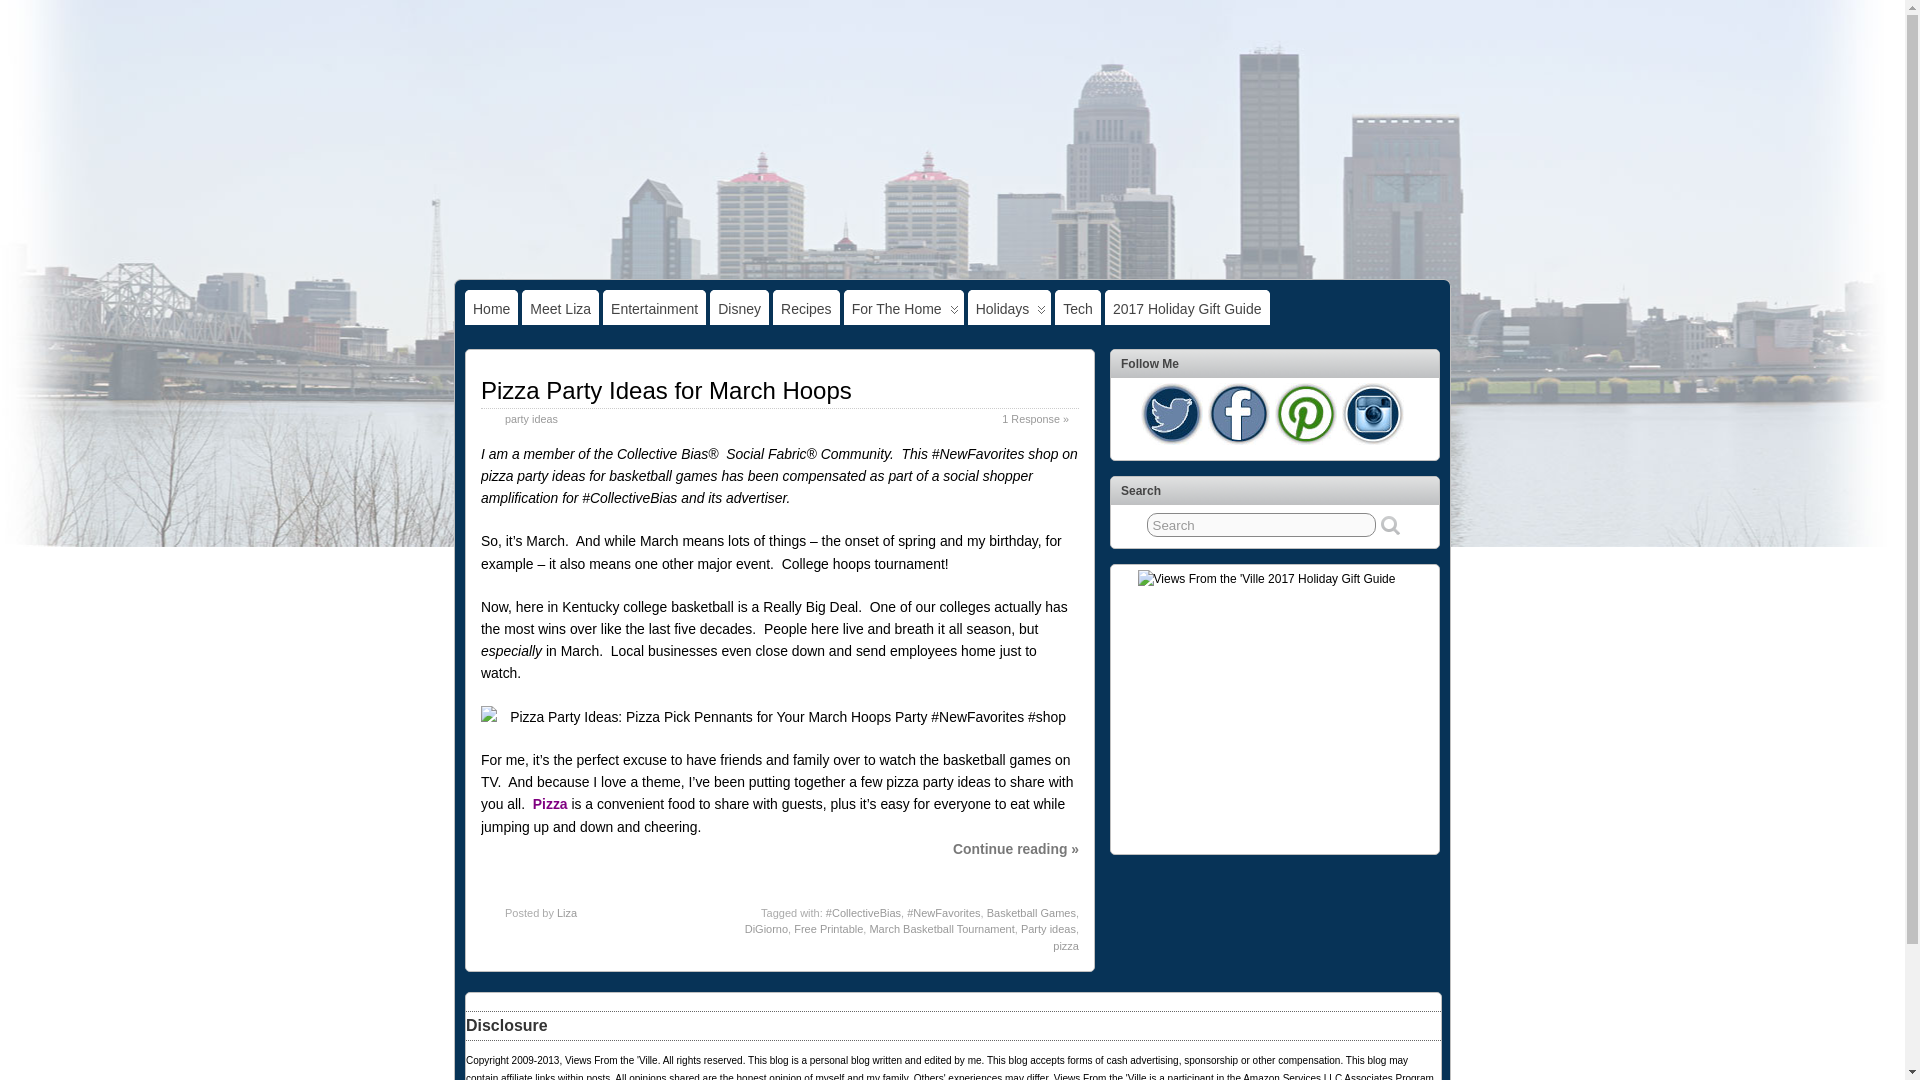 The width and height of the screenshot is (1920, 1080). I want to click on Home, so click(491, 308).